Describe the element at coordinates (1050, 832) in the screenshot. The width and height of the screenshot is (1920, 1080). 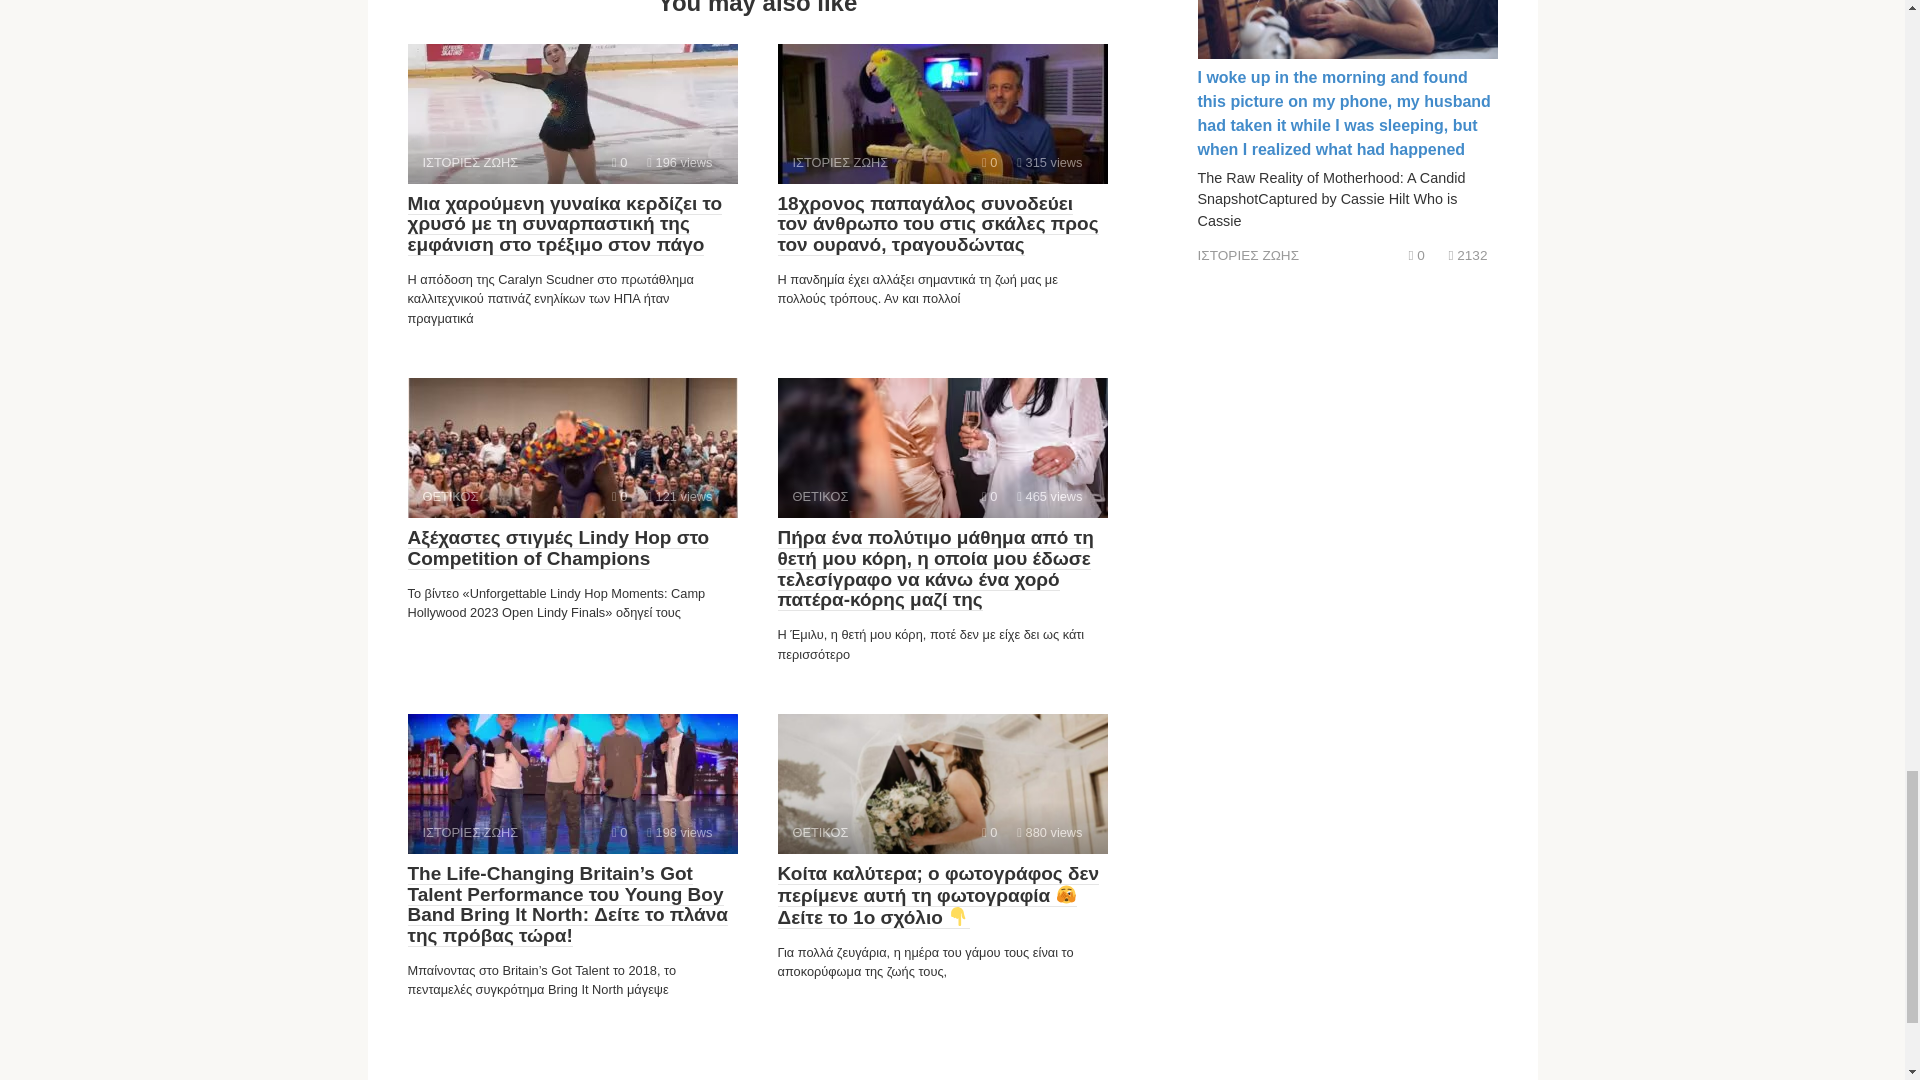
I see `Views` at that location.